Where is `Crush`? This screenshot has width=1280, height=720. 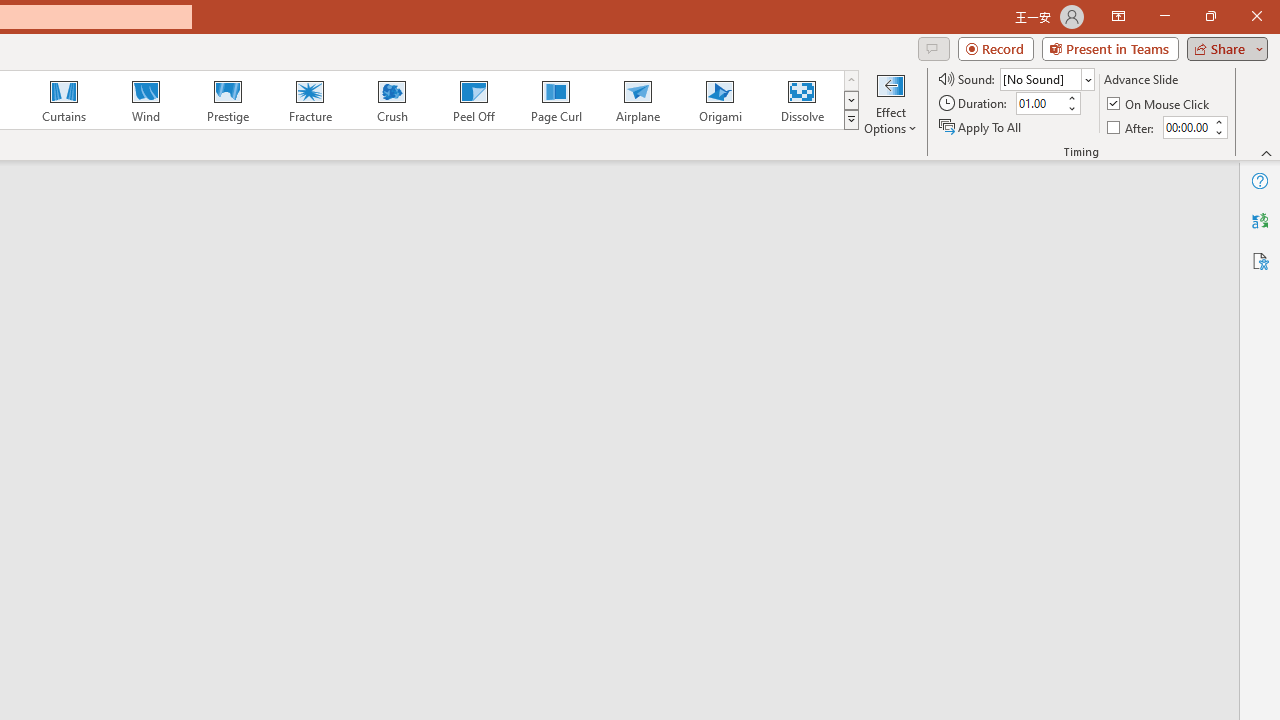
Crush is located at coordinates (391, 100).